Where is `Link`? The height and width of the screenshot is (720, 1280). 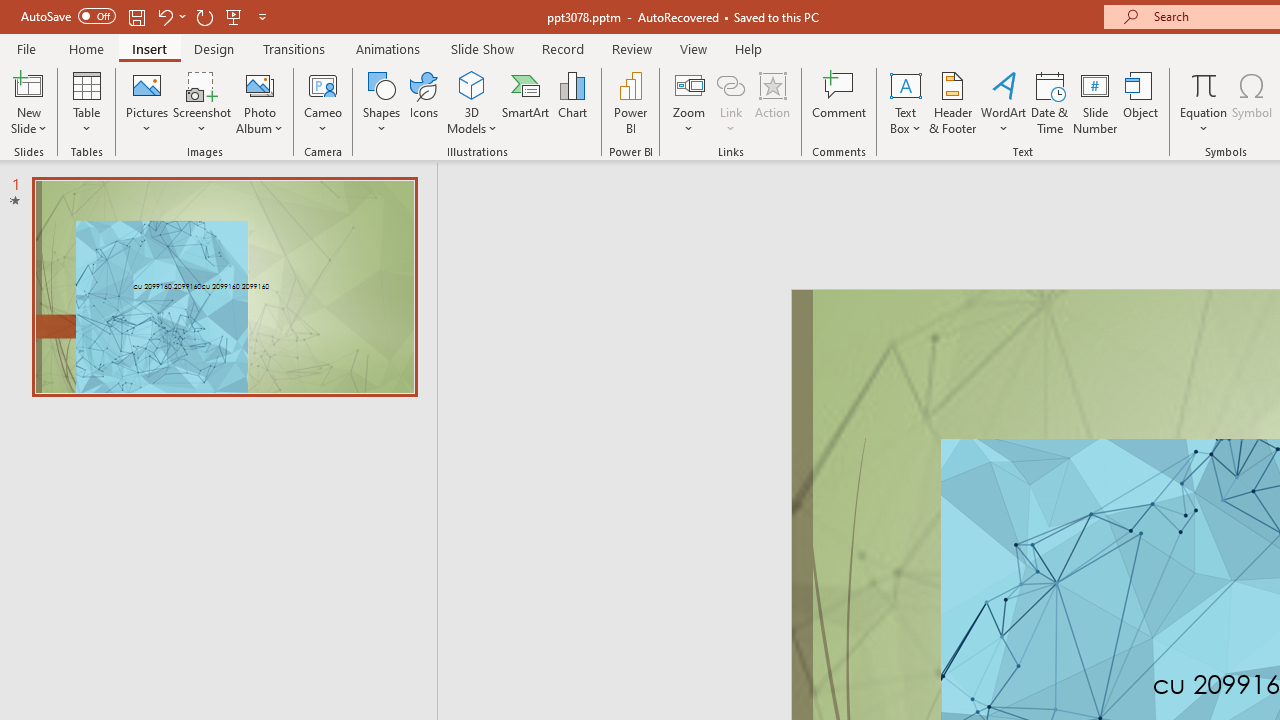
Link is located at coordinates (731, 102).